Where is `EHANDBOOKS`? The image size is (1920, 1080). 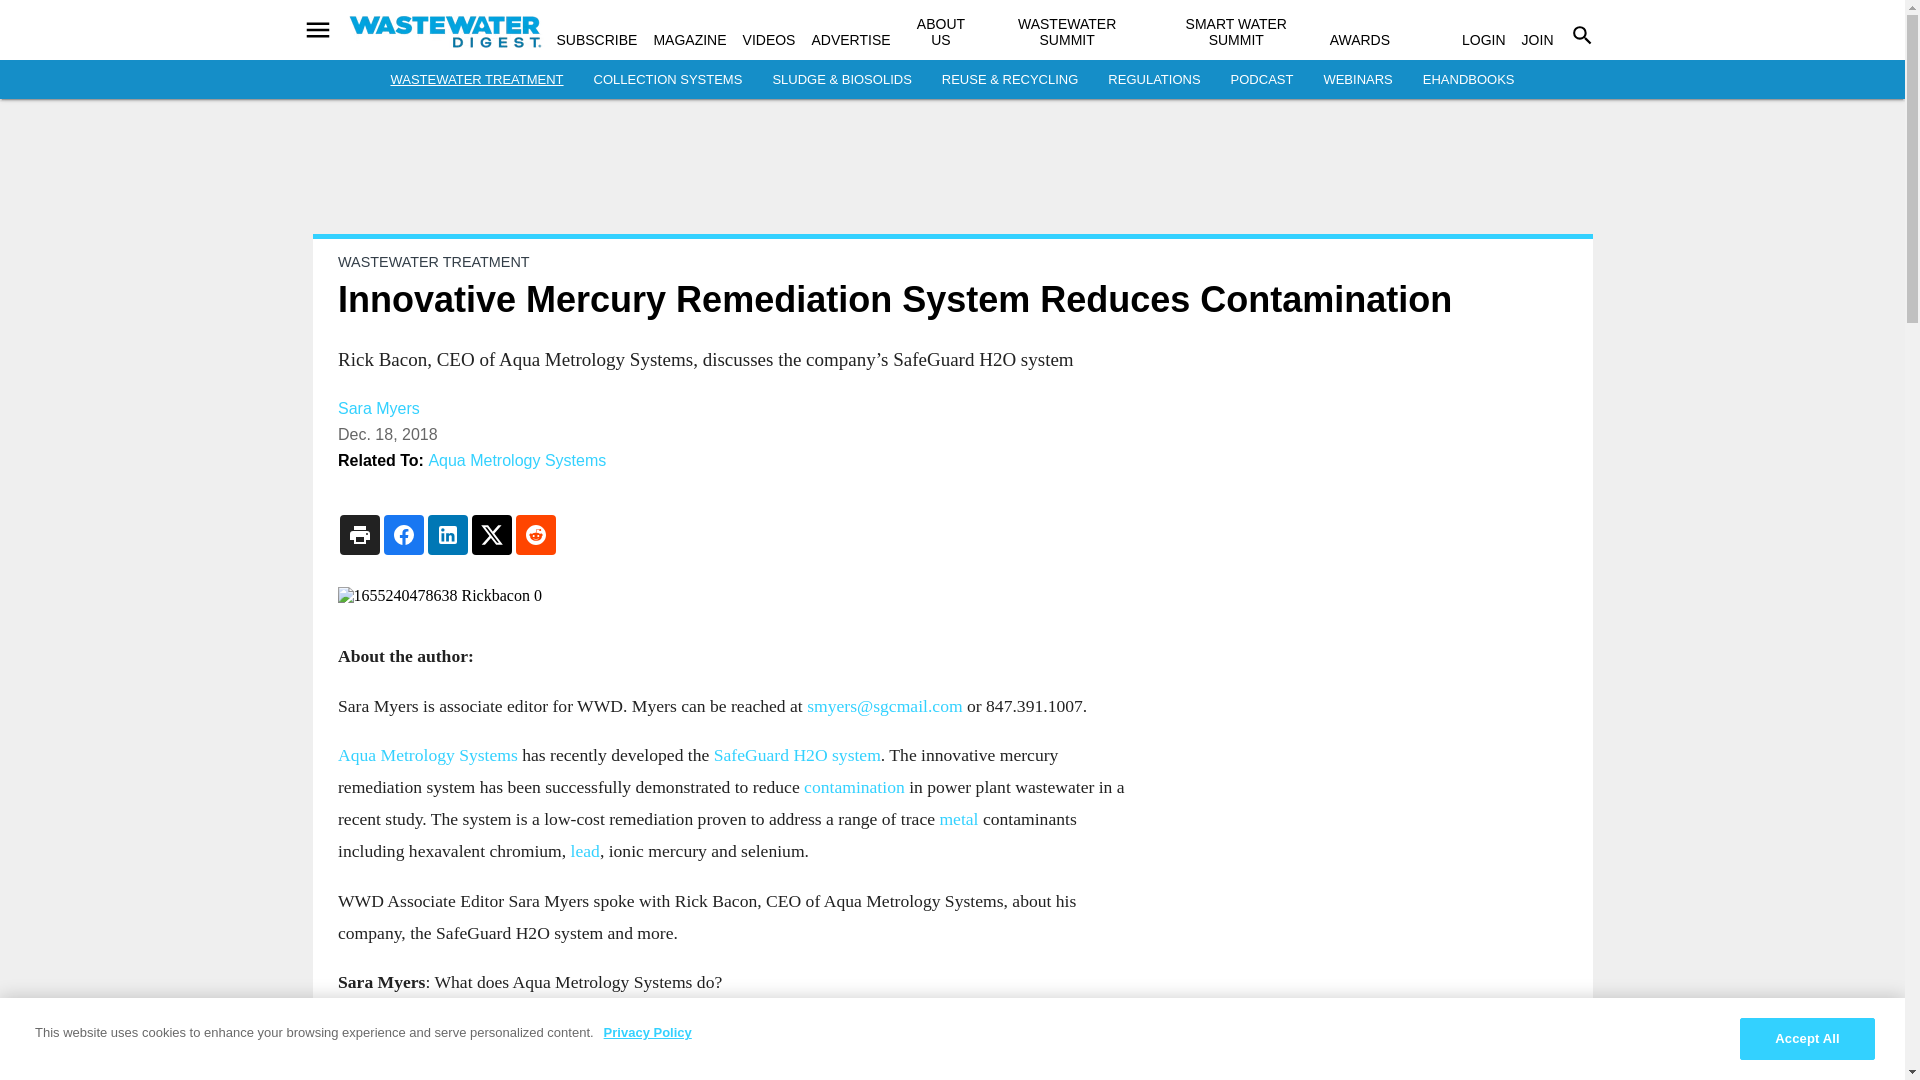 EHANDBOOKS is located at coordinates (1468, 80).